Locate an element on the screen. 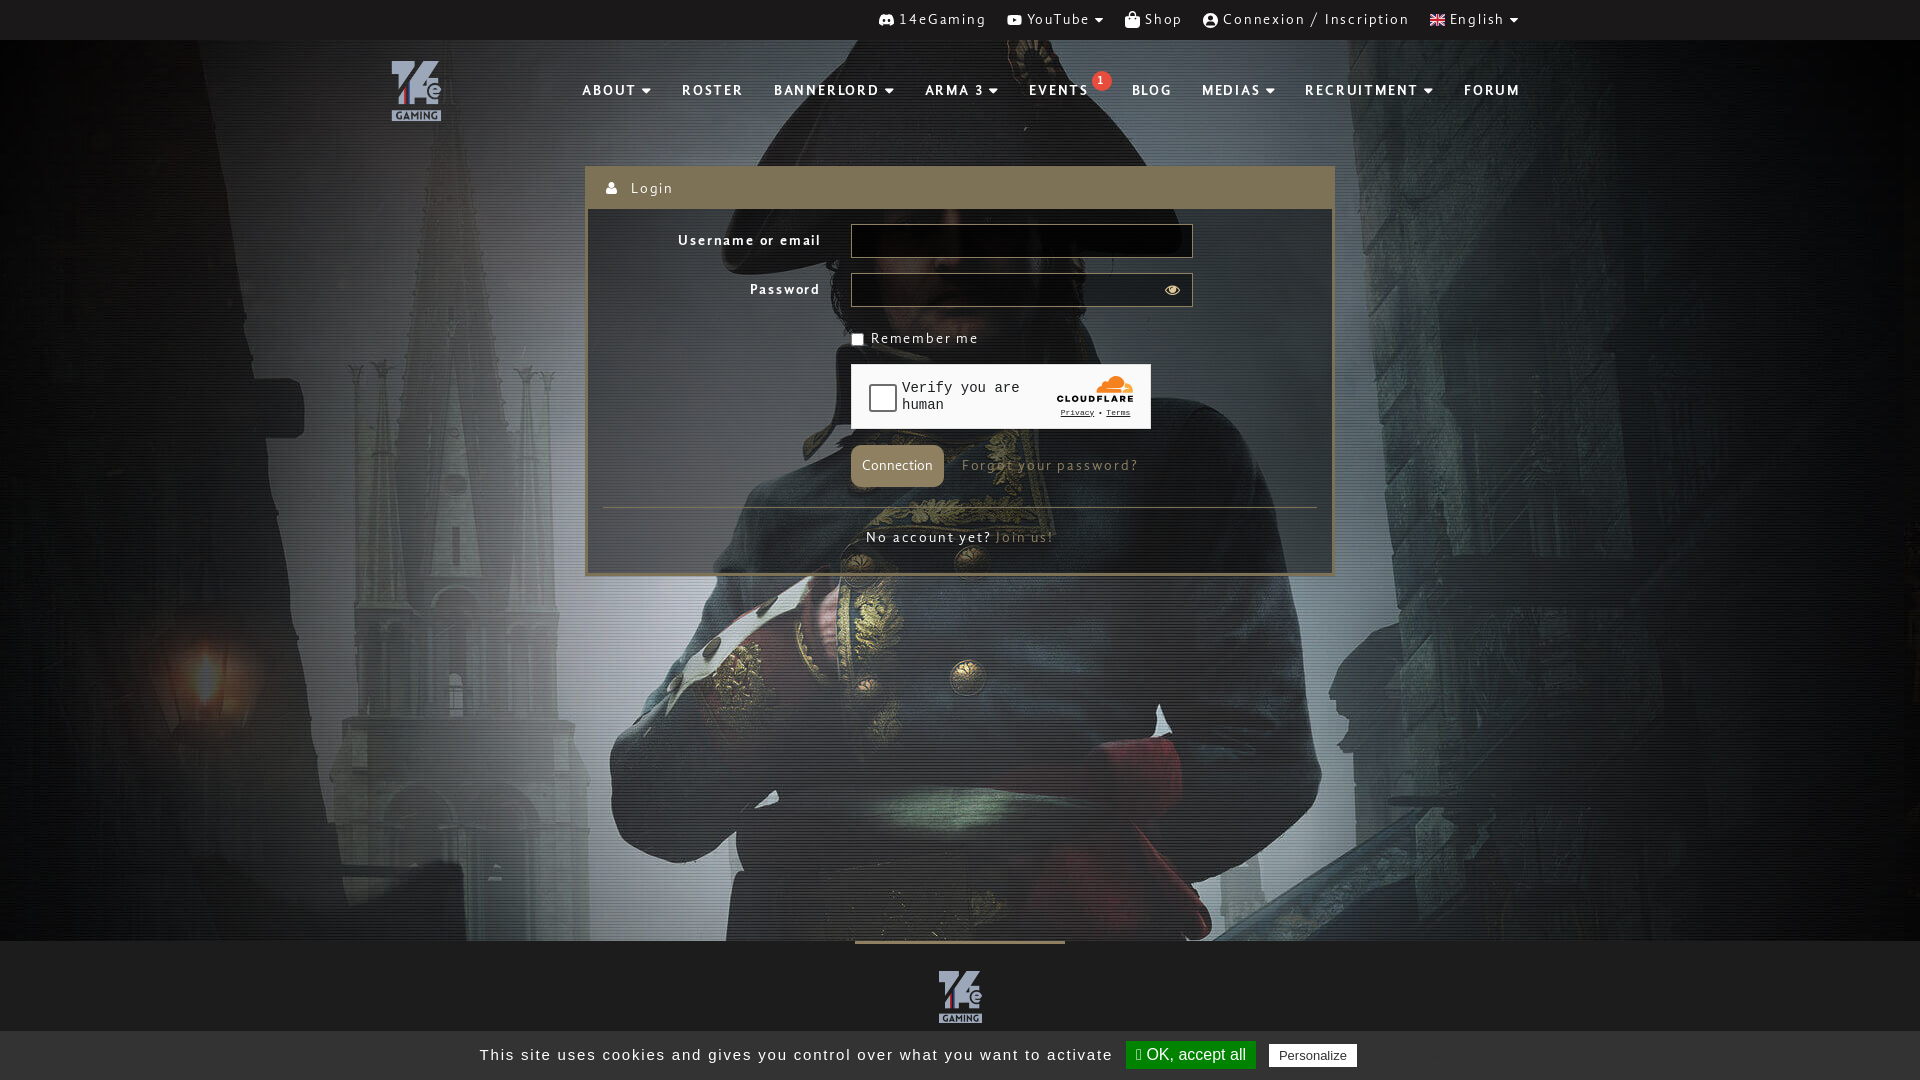  FORUM is located at coordinates (1492, 91).